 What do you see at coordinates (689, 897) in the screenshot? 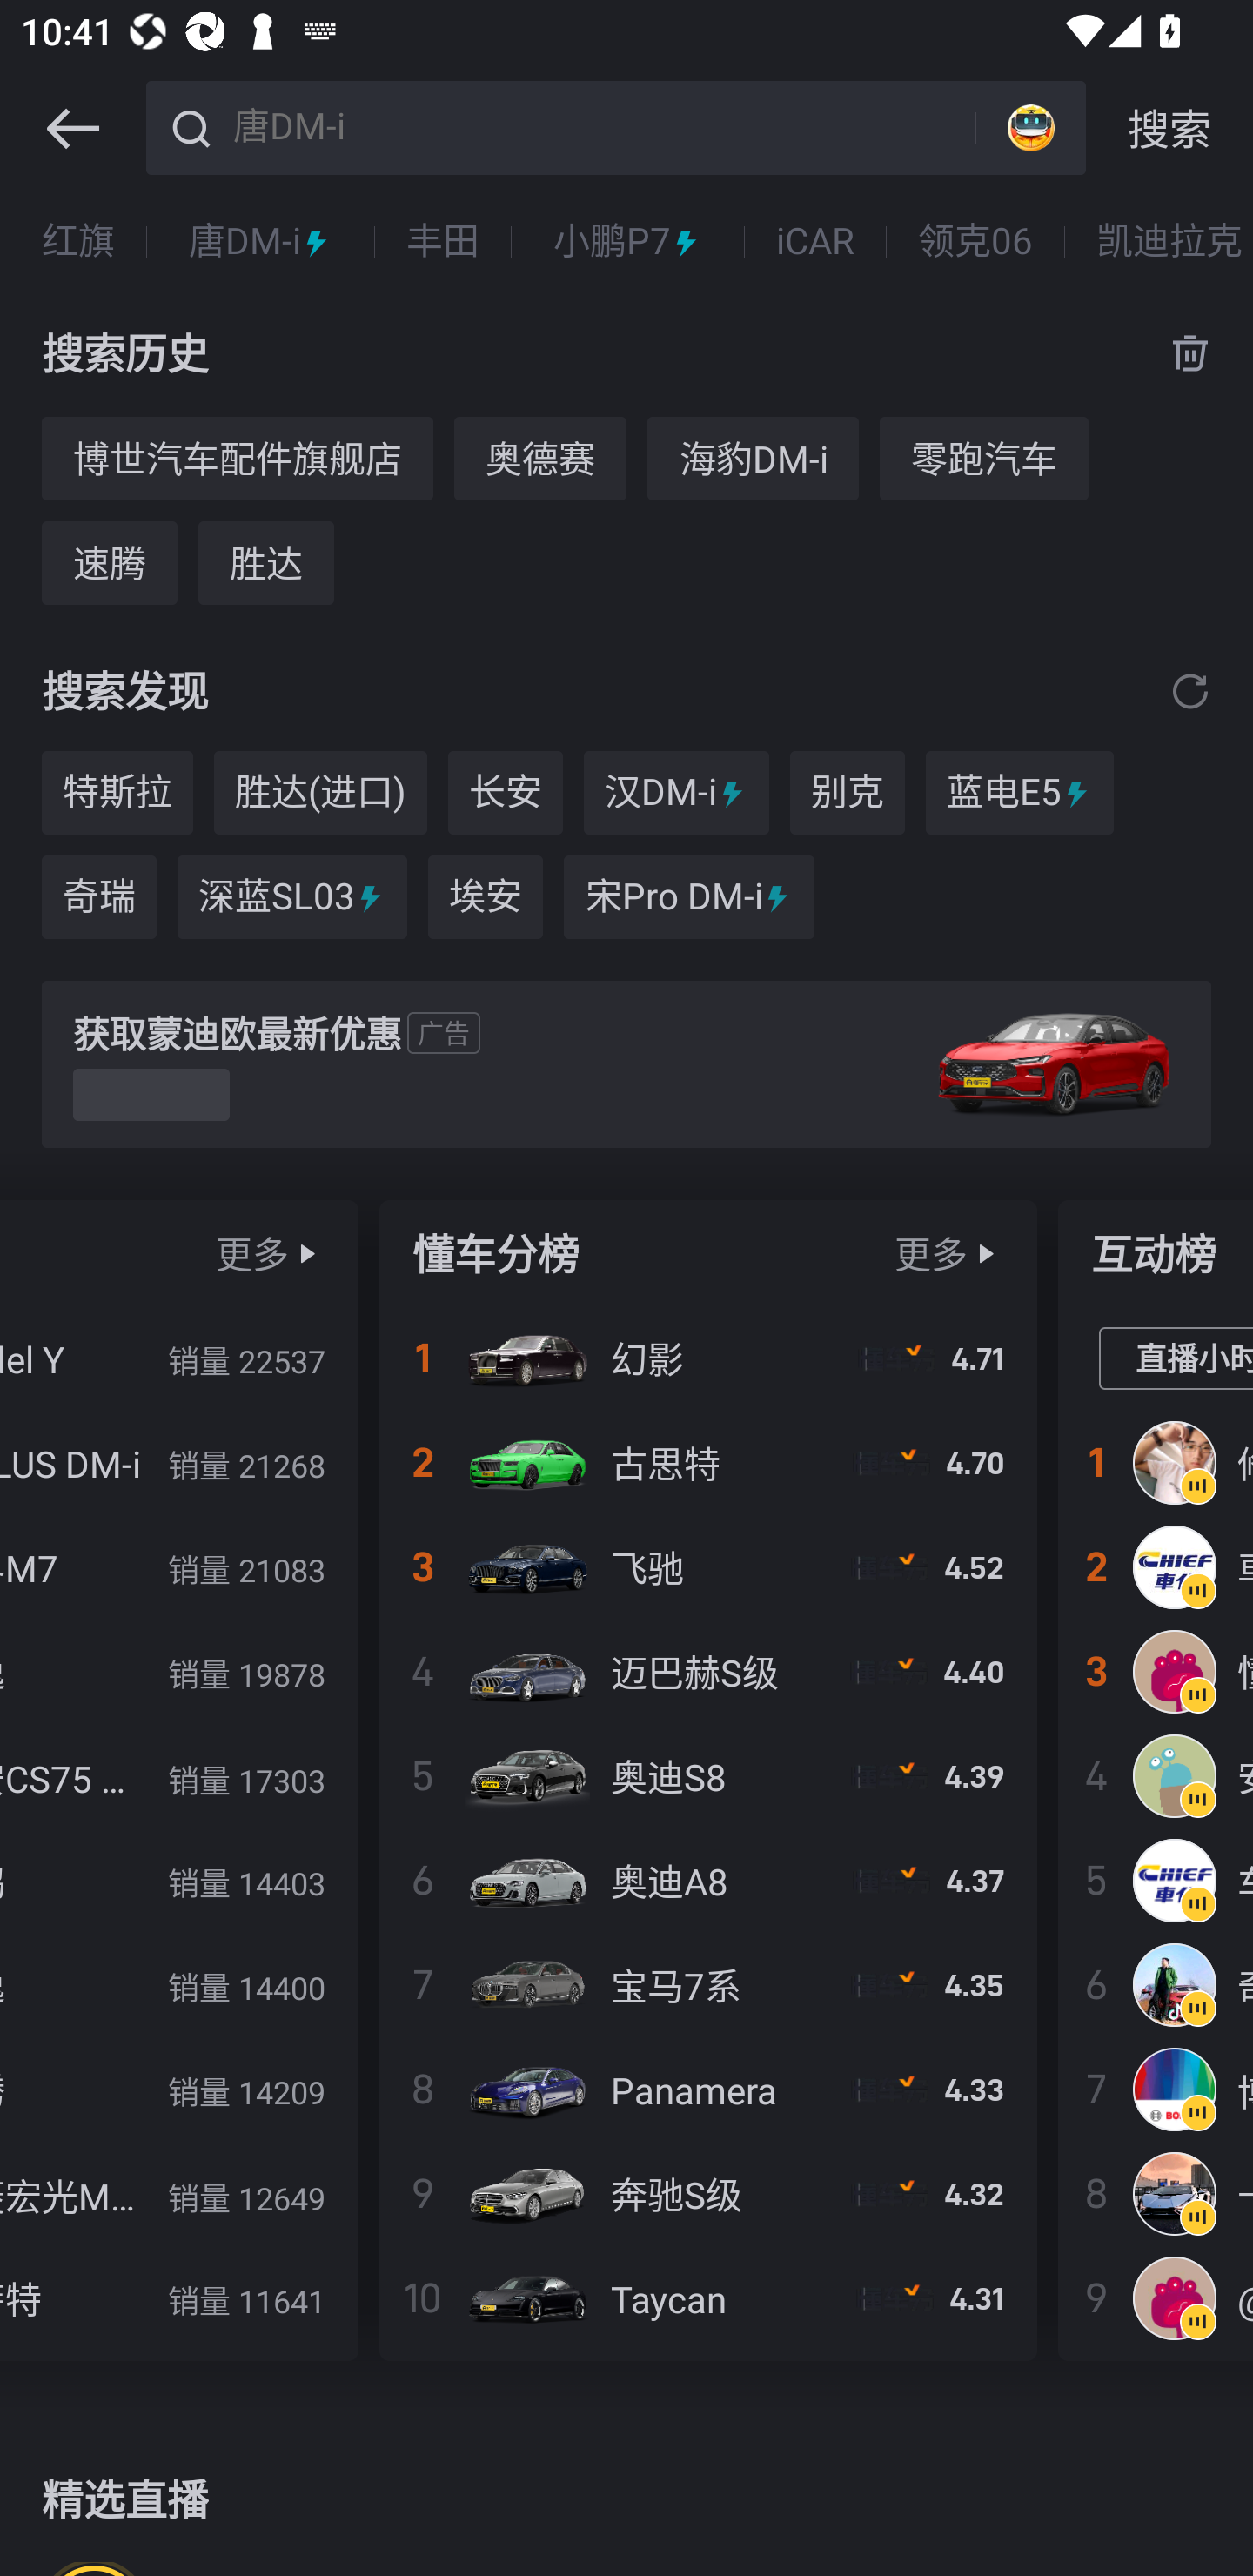
I see `宋Pro DM-i` at bounding box center [689, 897].